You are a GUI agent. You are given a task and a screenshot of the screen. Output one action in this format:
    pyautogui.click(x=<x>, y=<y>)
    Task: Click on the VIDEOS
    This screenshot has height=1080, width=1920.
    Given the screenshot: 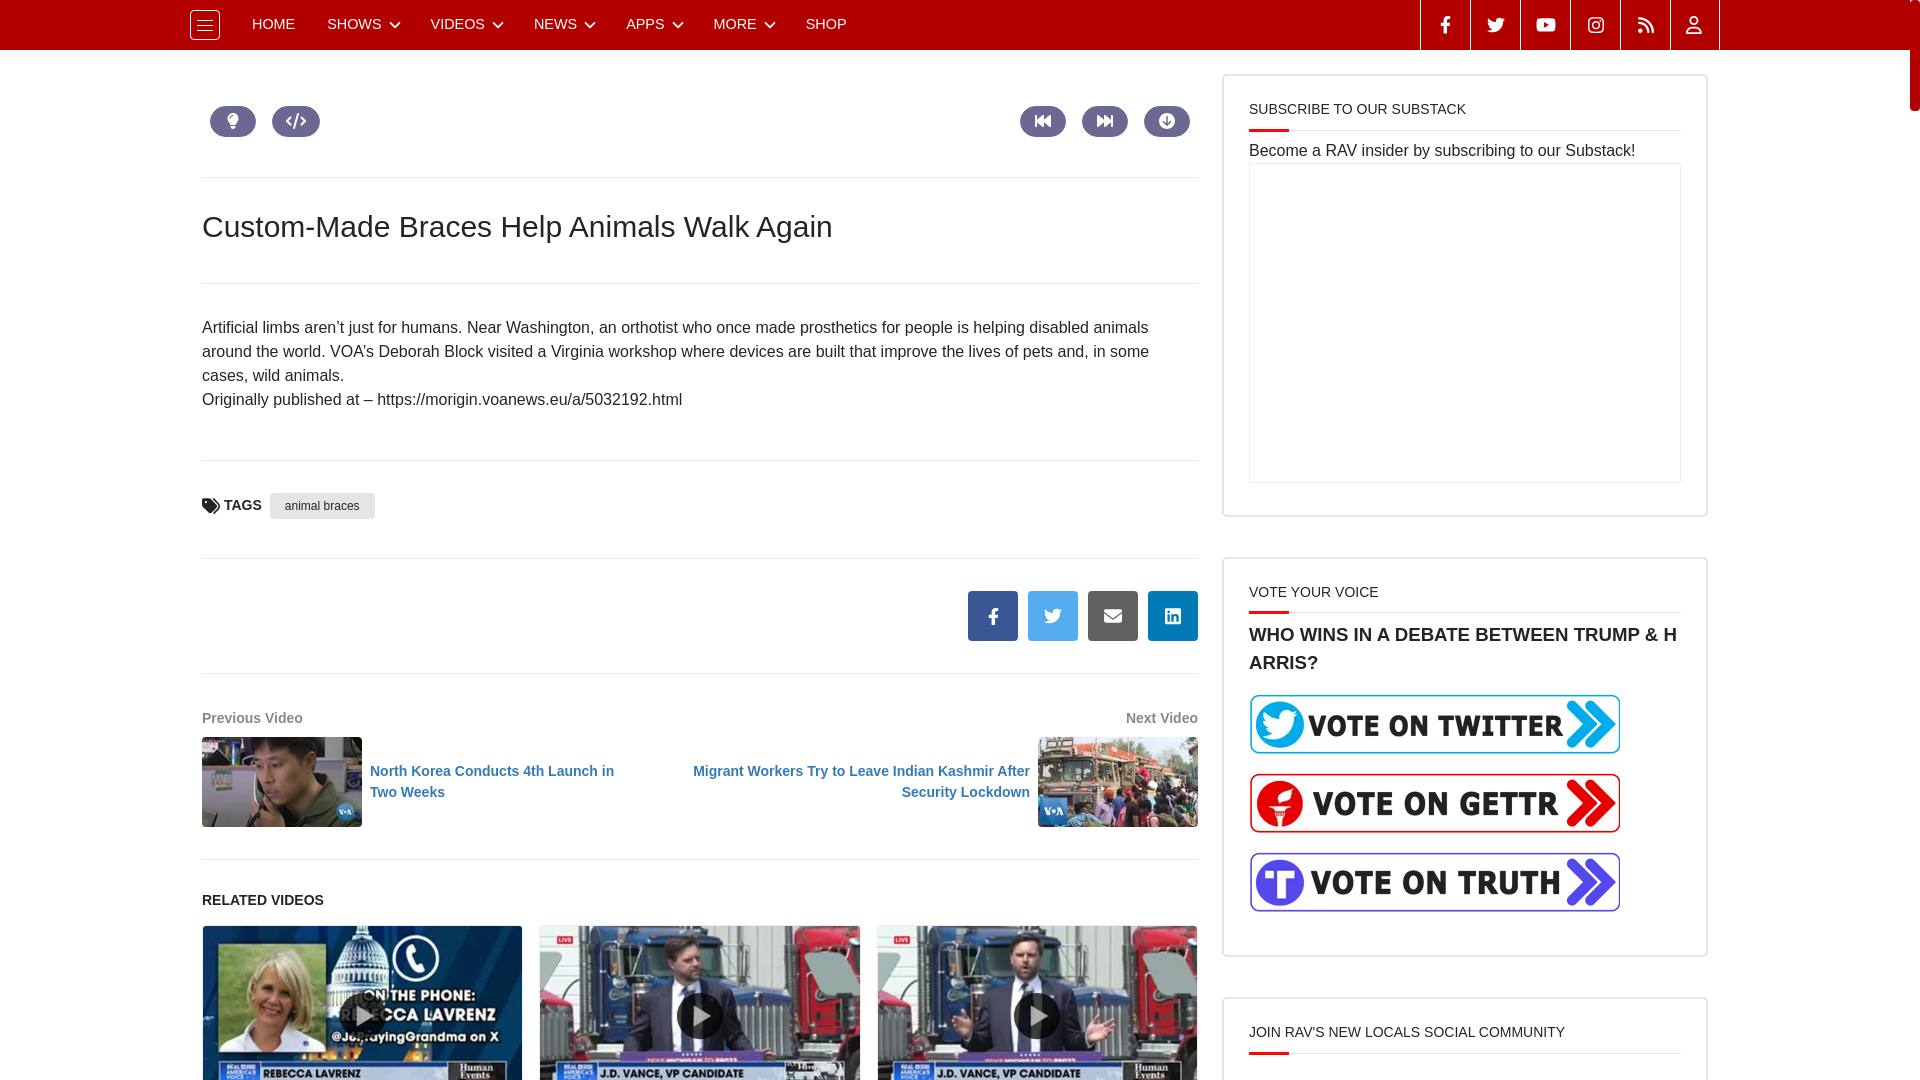 What is the action you would take?
    pyautogui.click(x=466, y=24)
    